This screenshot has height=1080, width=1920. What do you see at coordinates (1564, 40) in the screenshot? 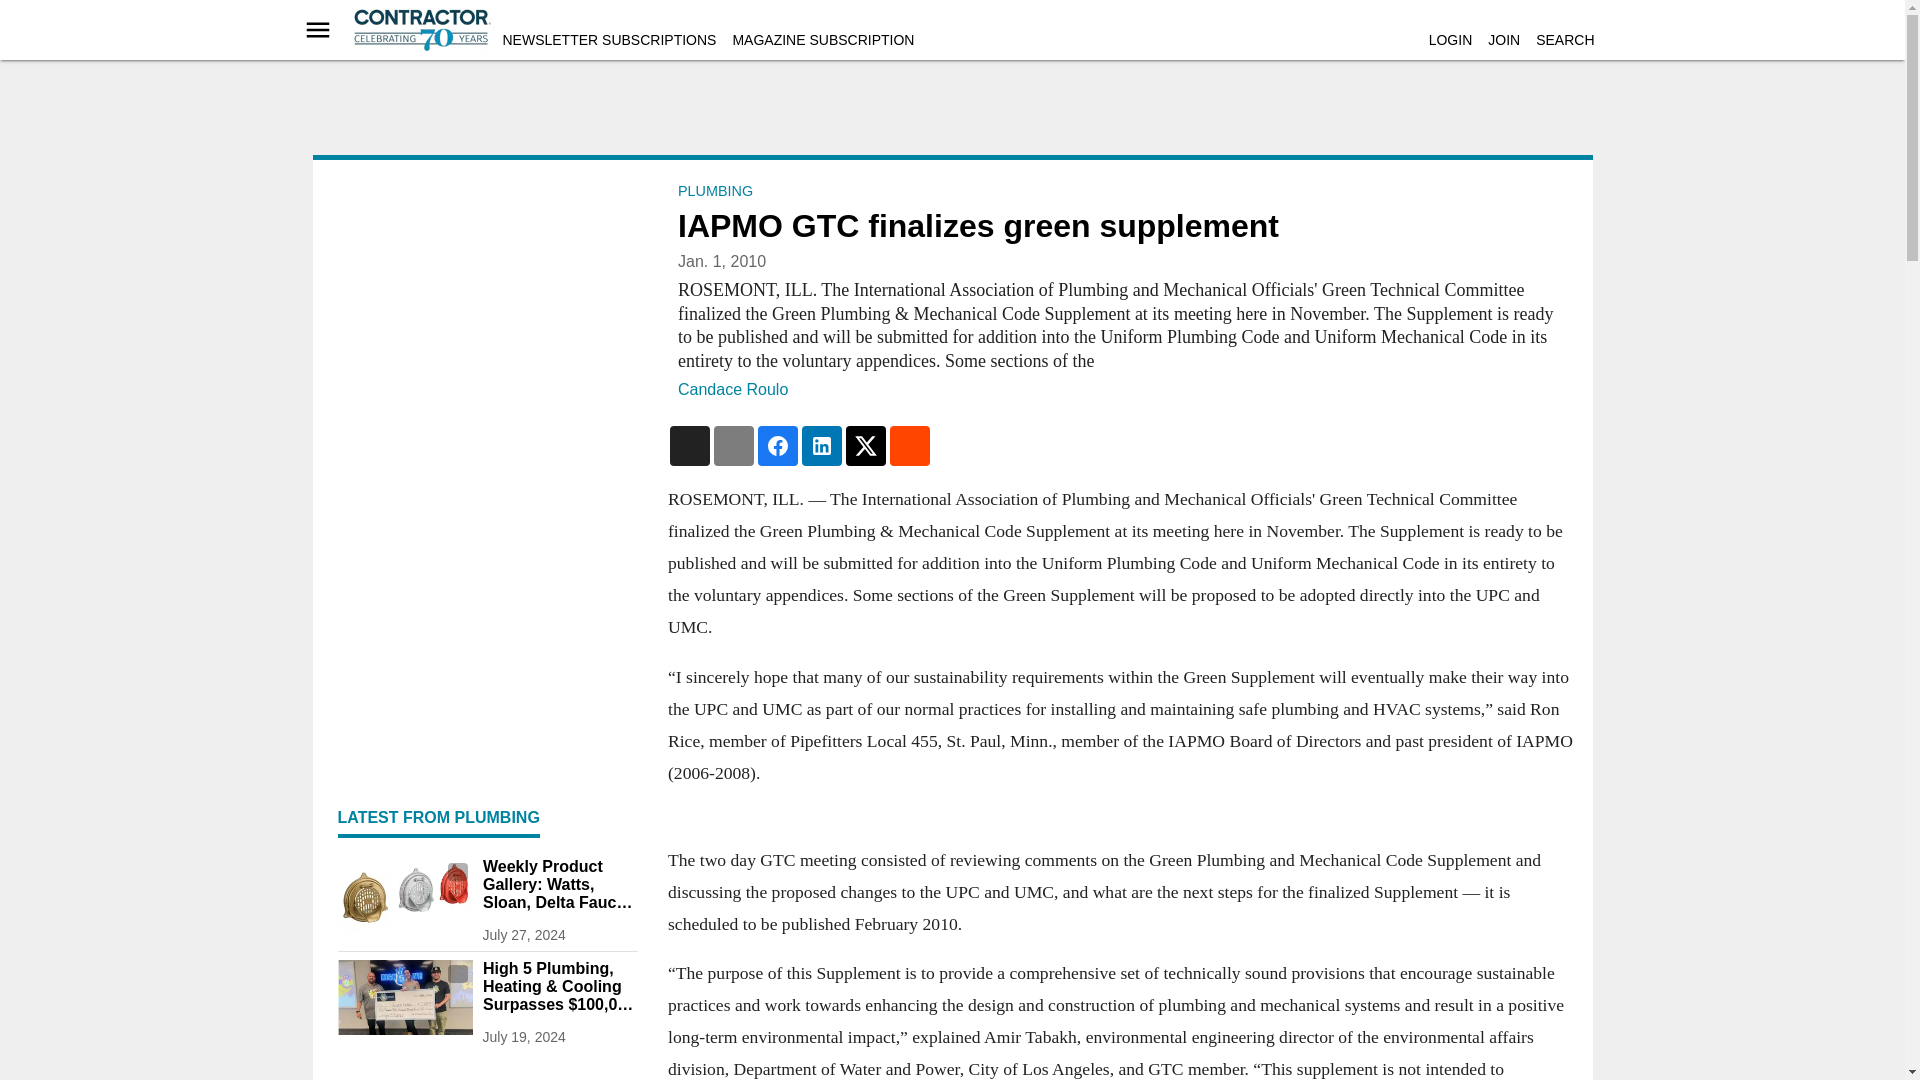
I see `SEARCH` at bounding box center [1564, 40].